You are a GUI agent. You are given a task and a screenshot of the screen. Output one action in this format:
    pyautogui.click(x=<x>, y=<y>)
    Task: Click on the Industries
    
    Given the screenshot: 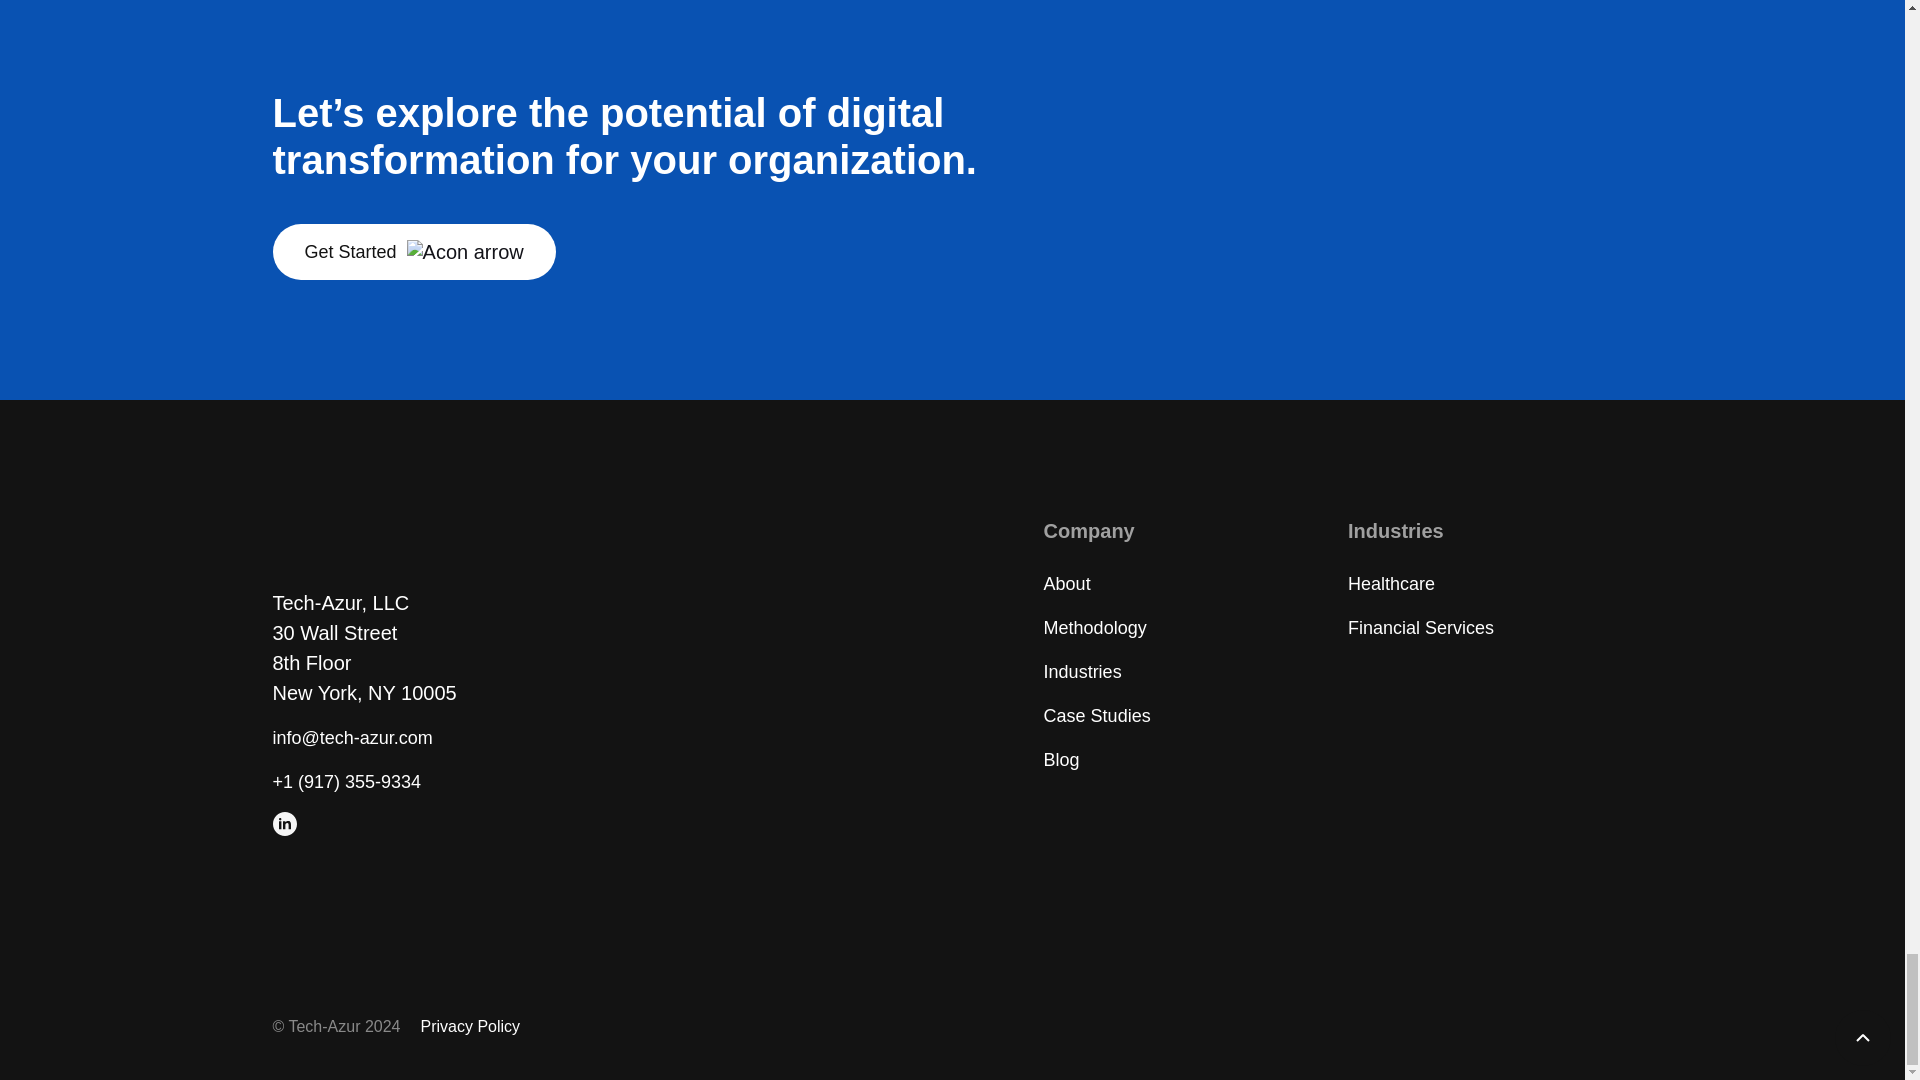 What is the action you would take?
    pyautogui.click(x=1082, y=672)
    